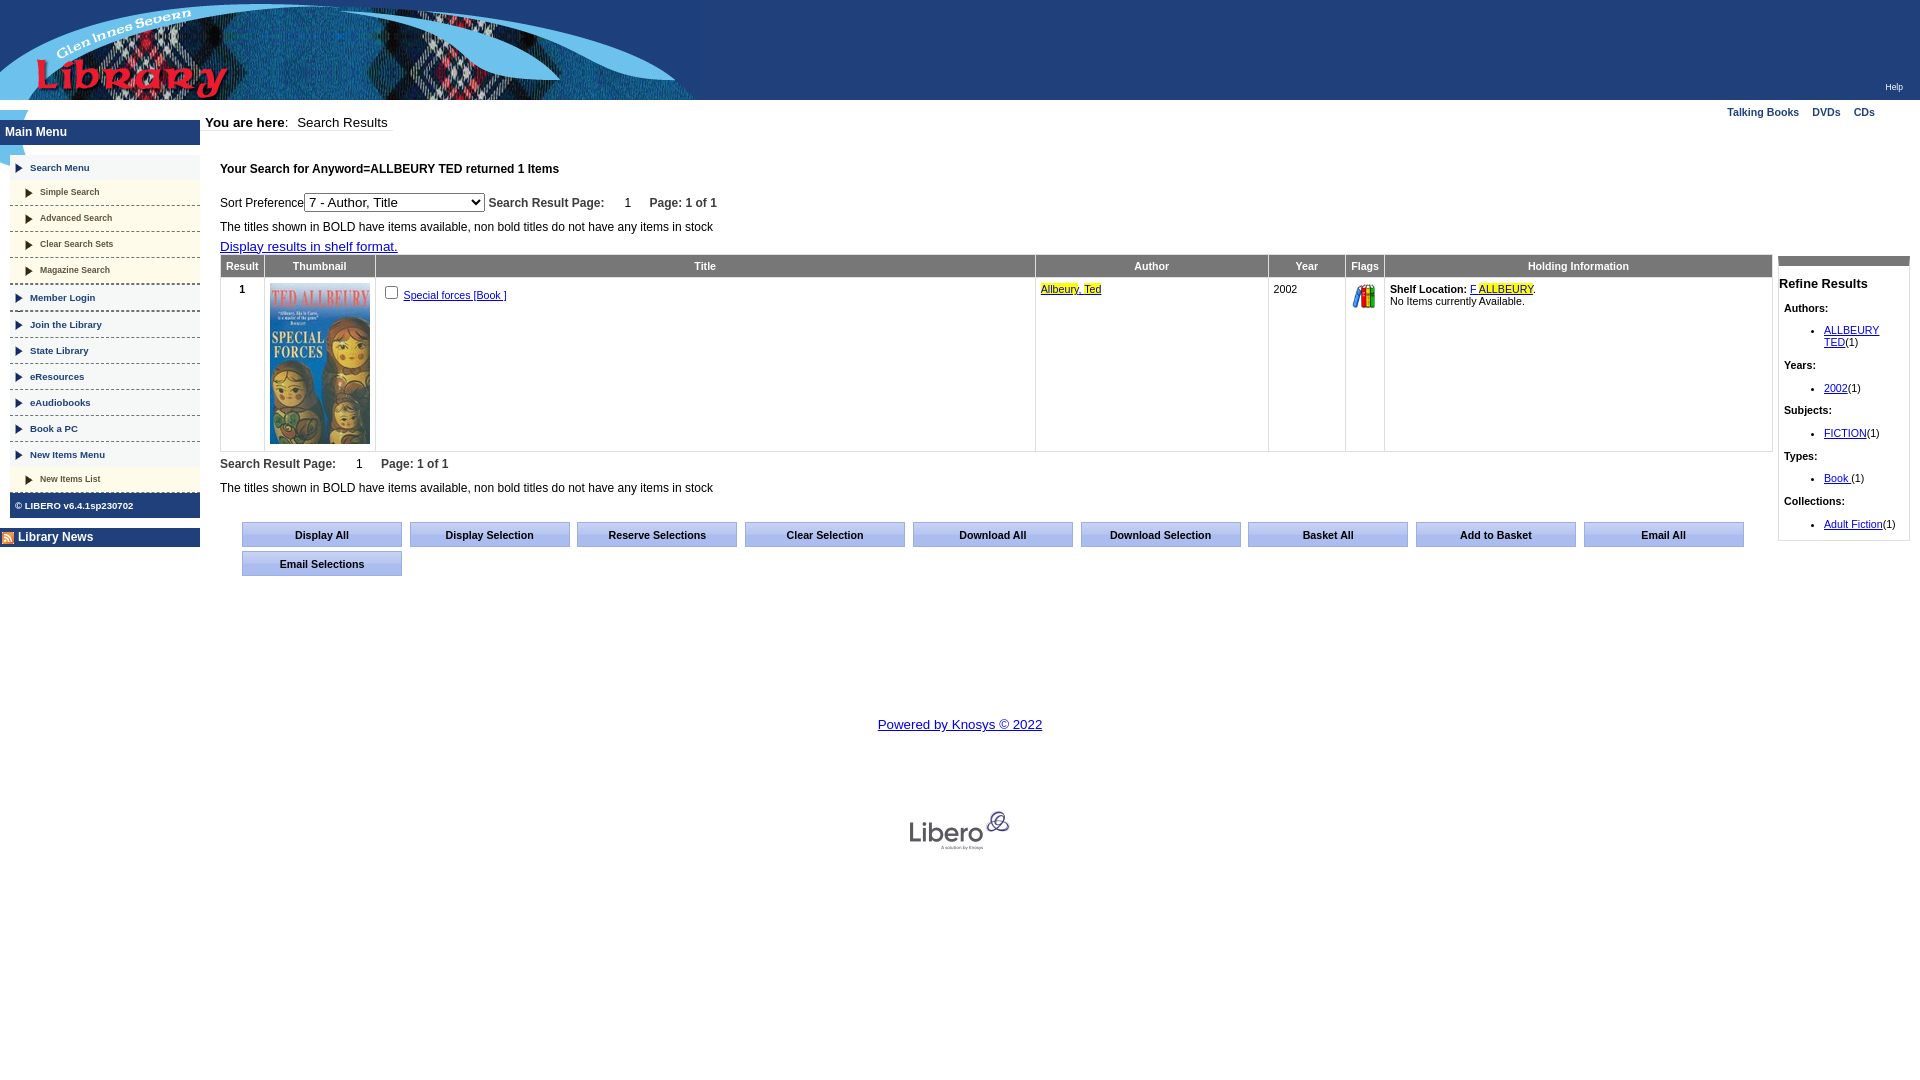 The image size is (1920, 1080). I want to click on Magazine Search, so click(105, 271).